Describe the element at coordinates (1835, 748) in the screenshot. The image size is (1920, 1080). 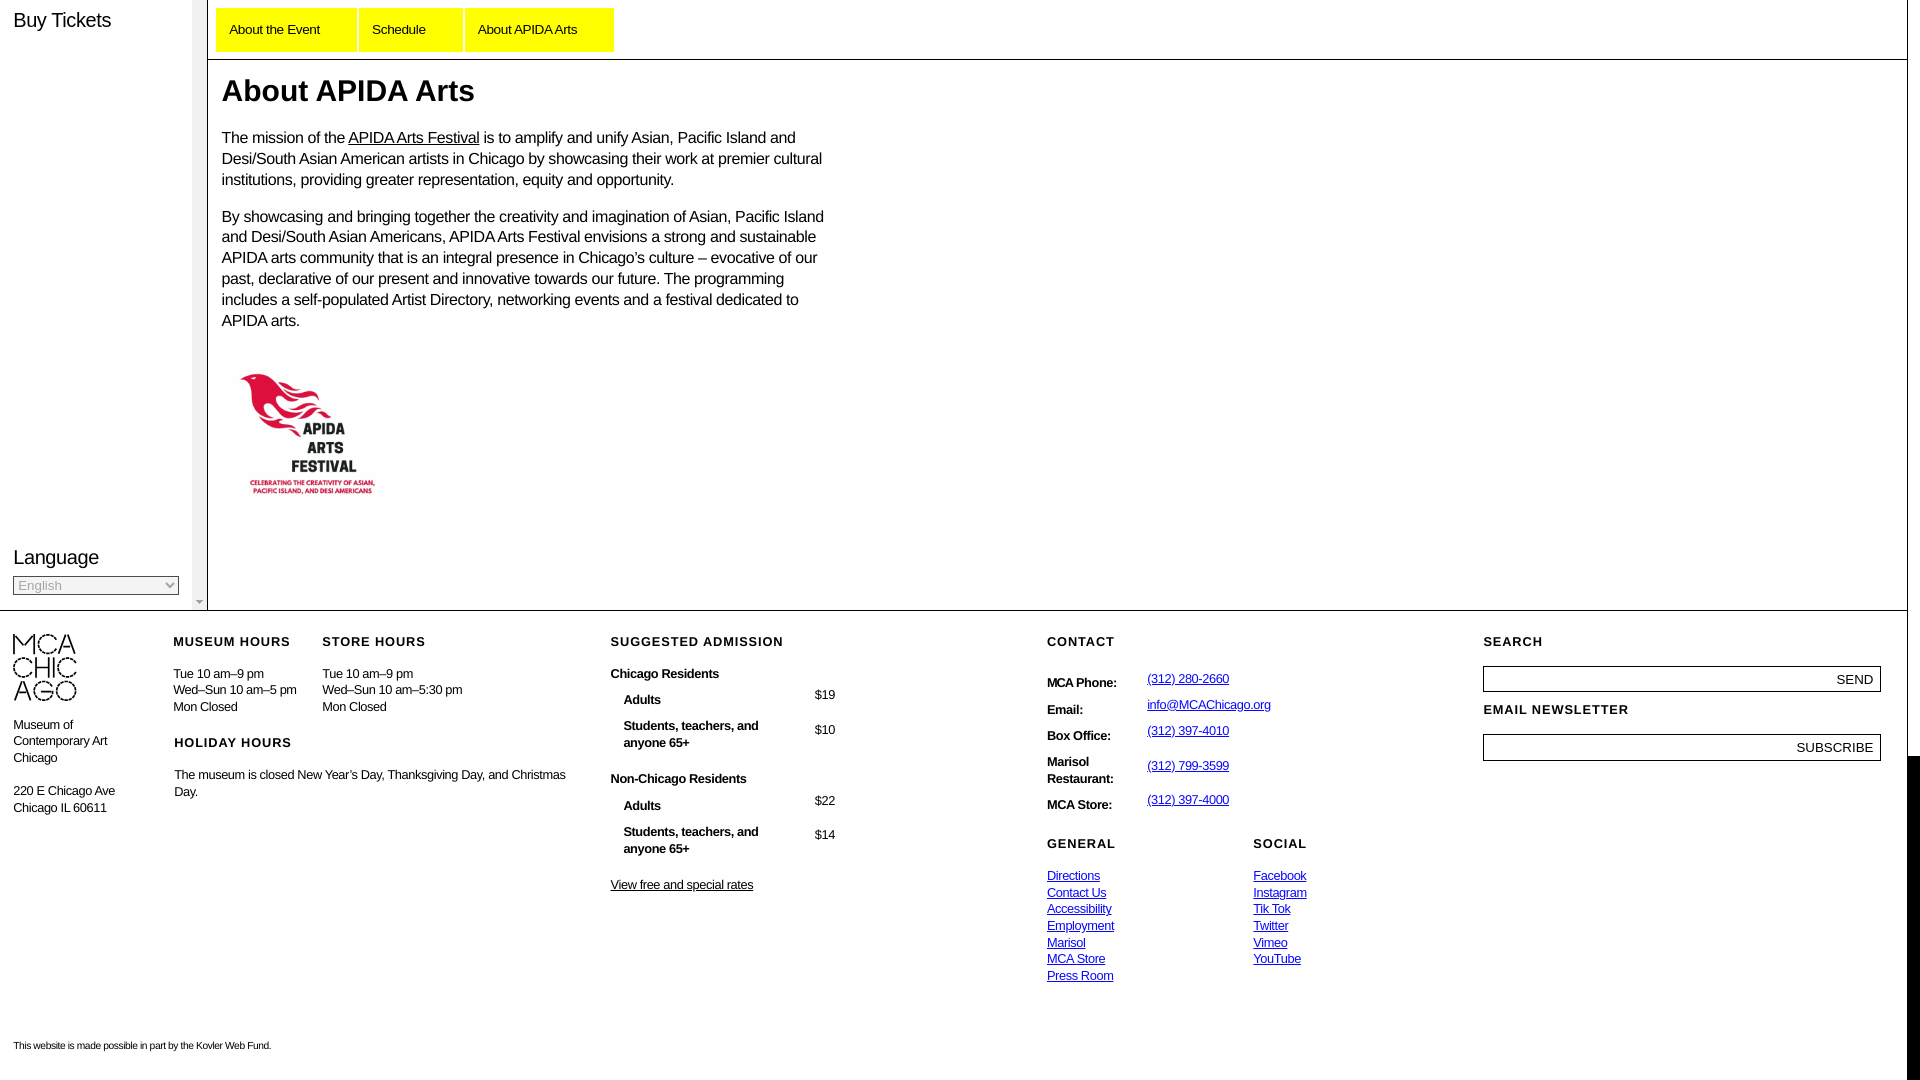
I see `Subscribe` at that location.